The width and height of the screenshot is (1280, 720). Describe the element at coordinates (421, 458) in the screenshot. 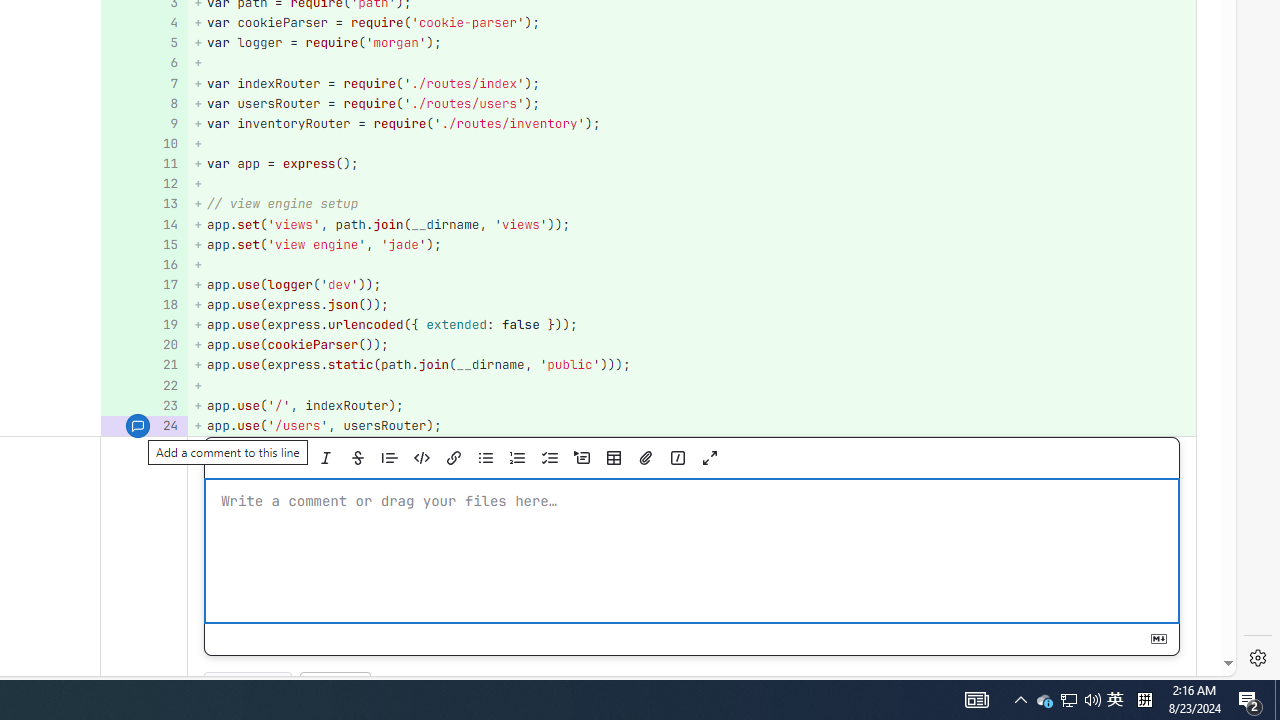

I see `Insert code` at that location.